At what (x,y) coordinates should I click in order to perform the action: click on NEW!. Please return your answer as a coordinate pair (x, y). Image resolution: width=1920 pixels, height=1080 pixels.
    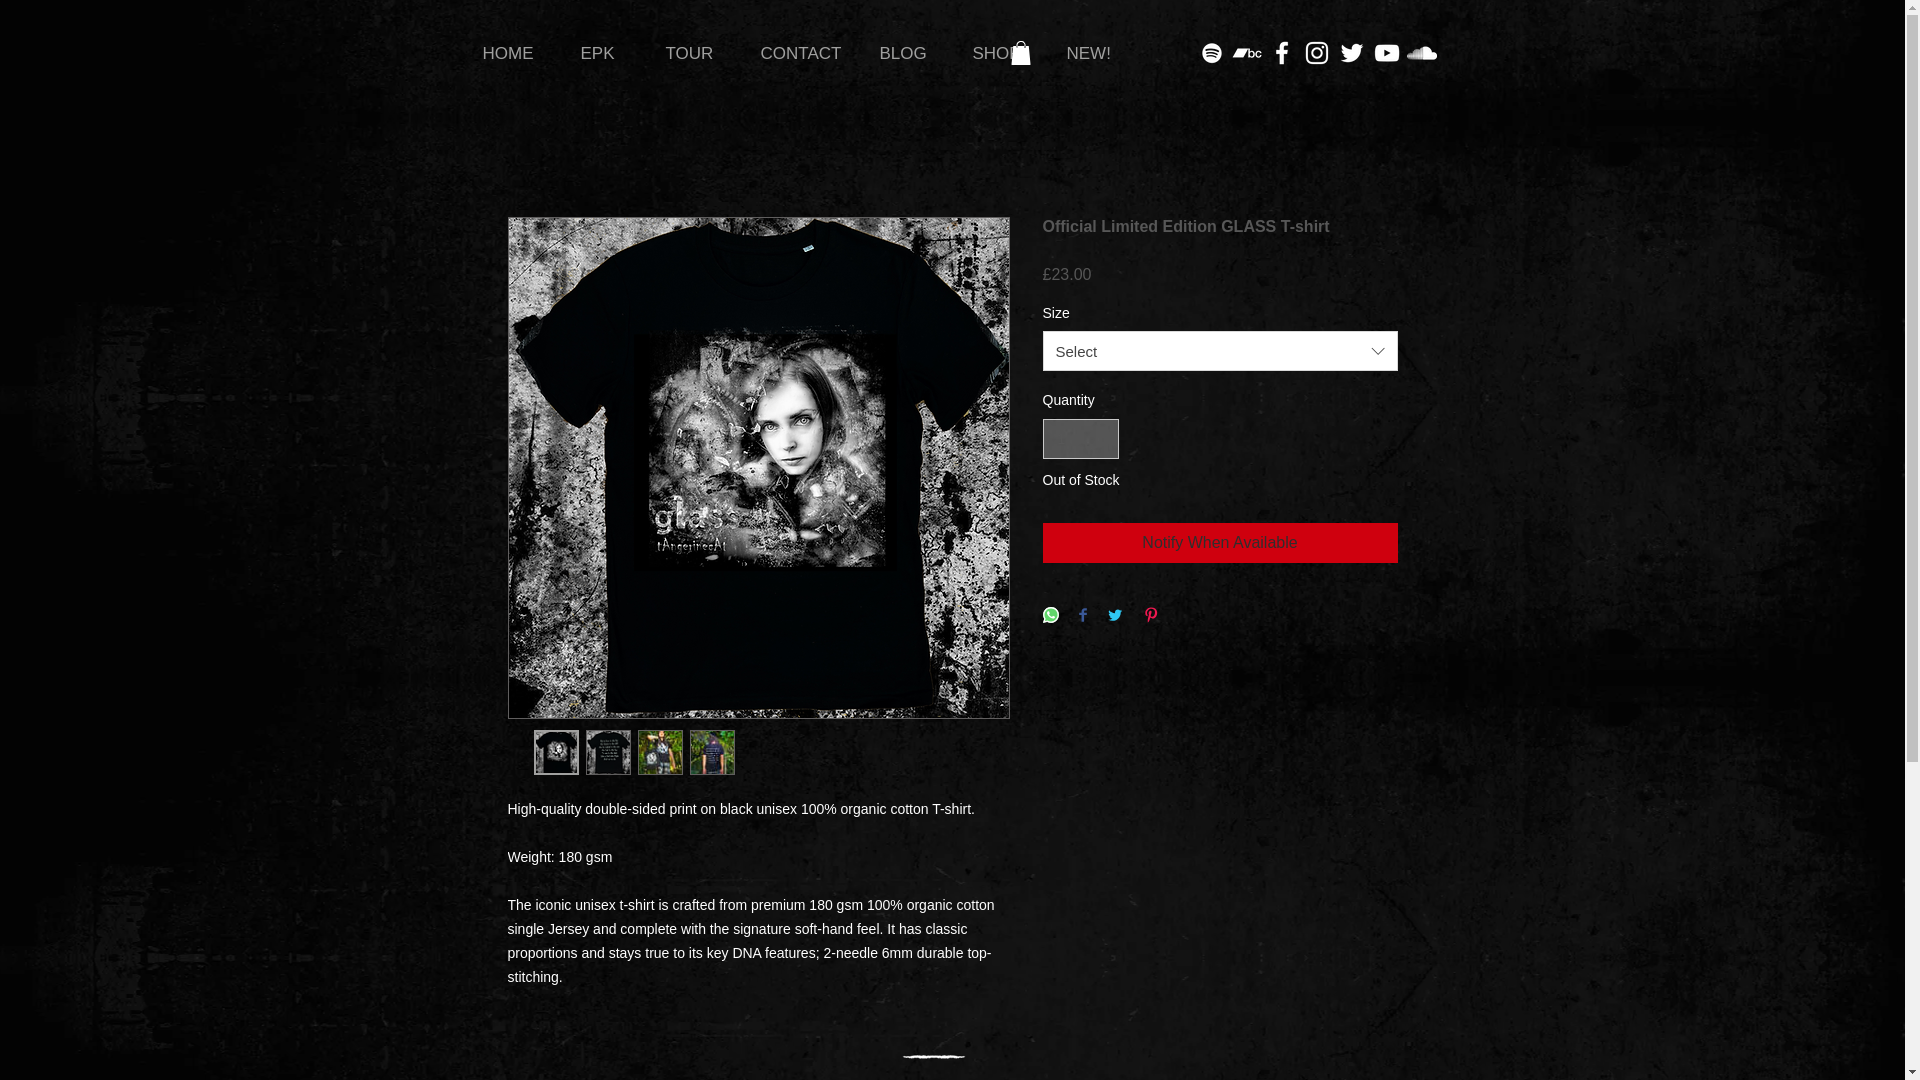
    Looking at the image, I should click on (1098, 54).